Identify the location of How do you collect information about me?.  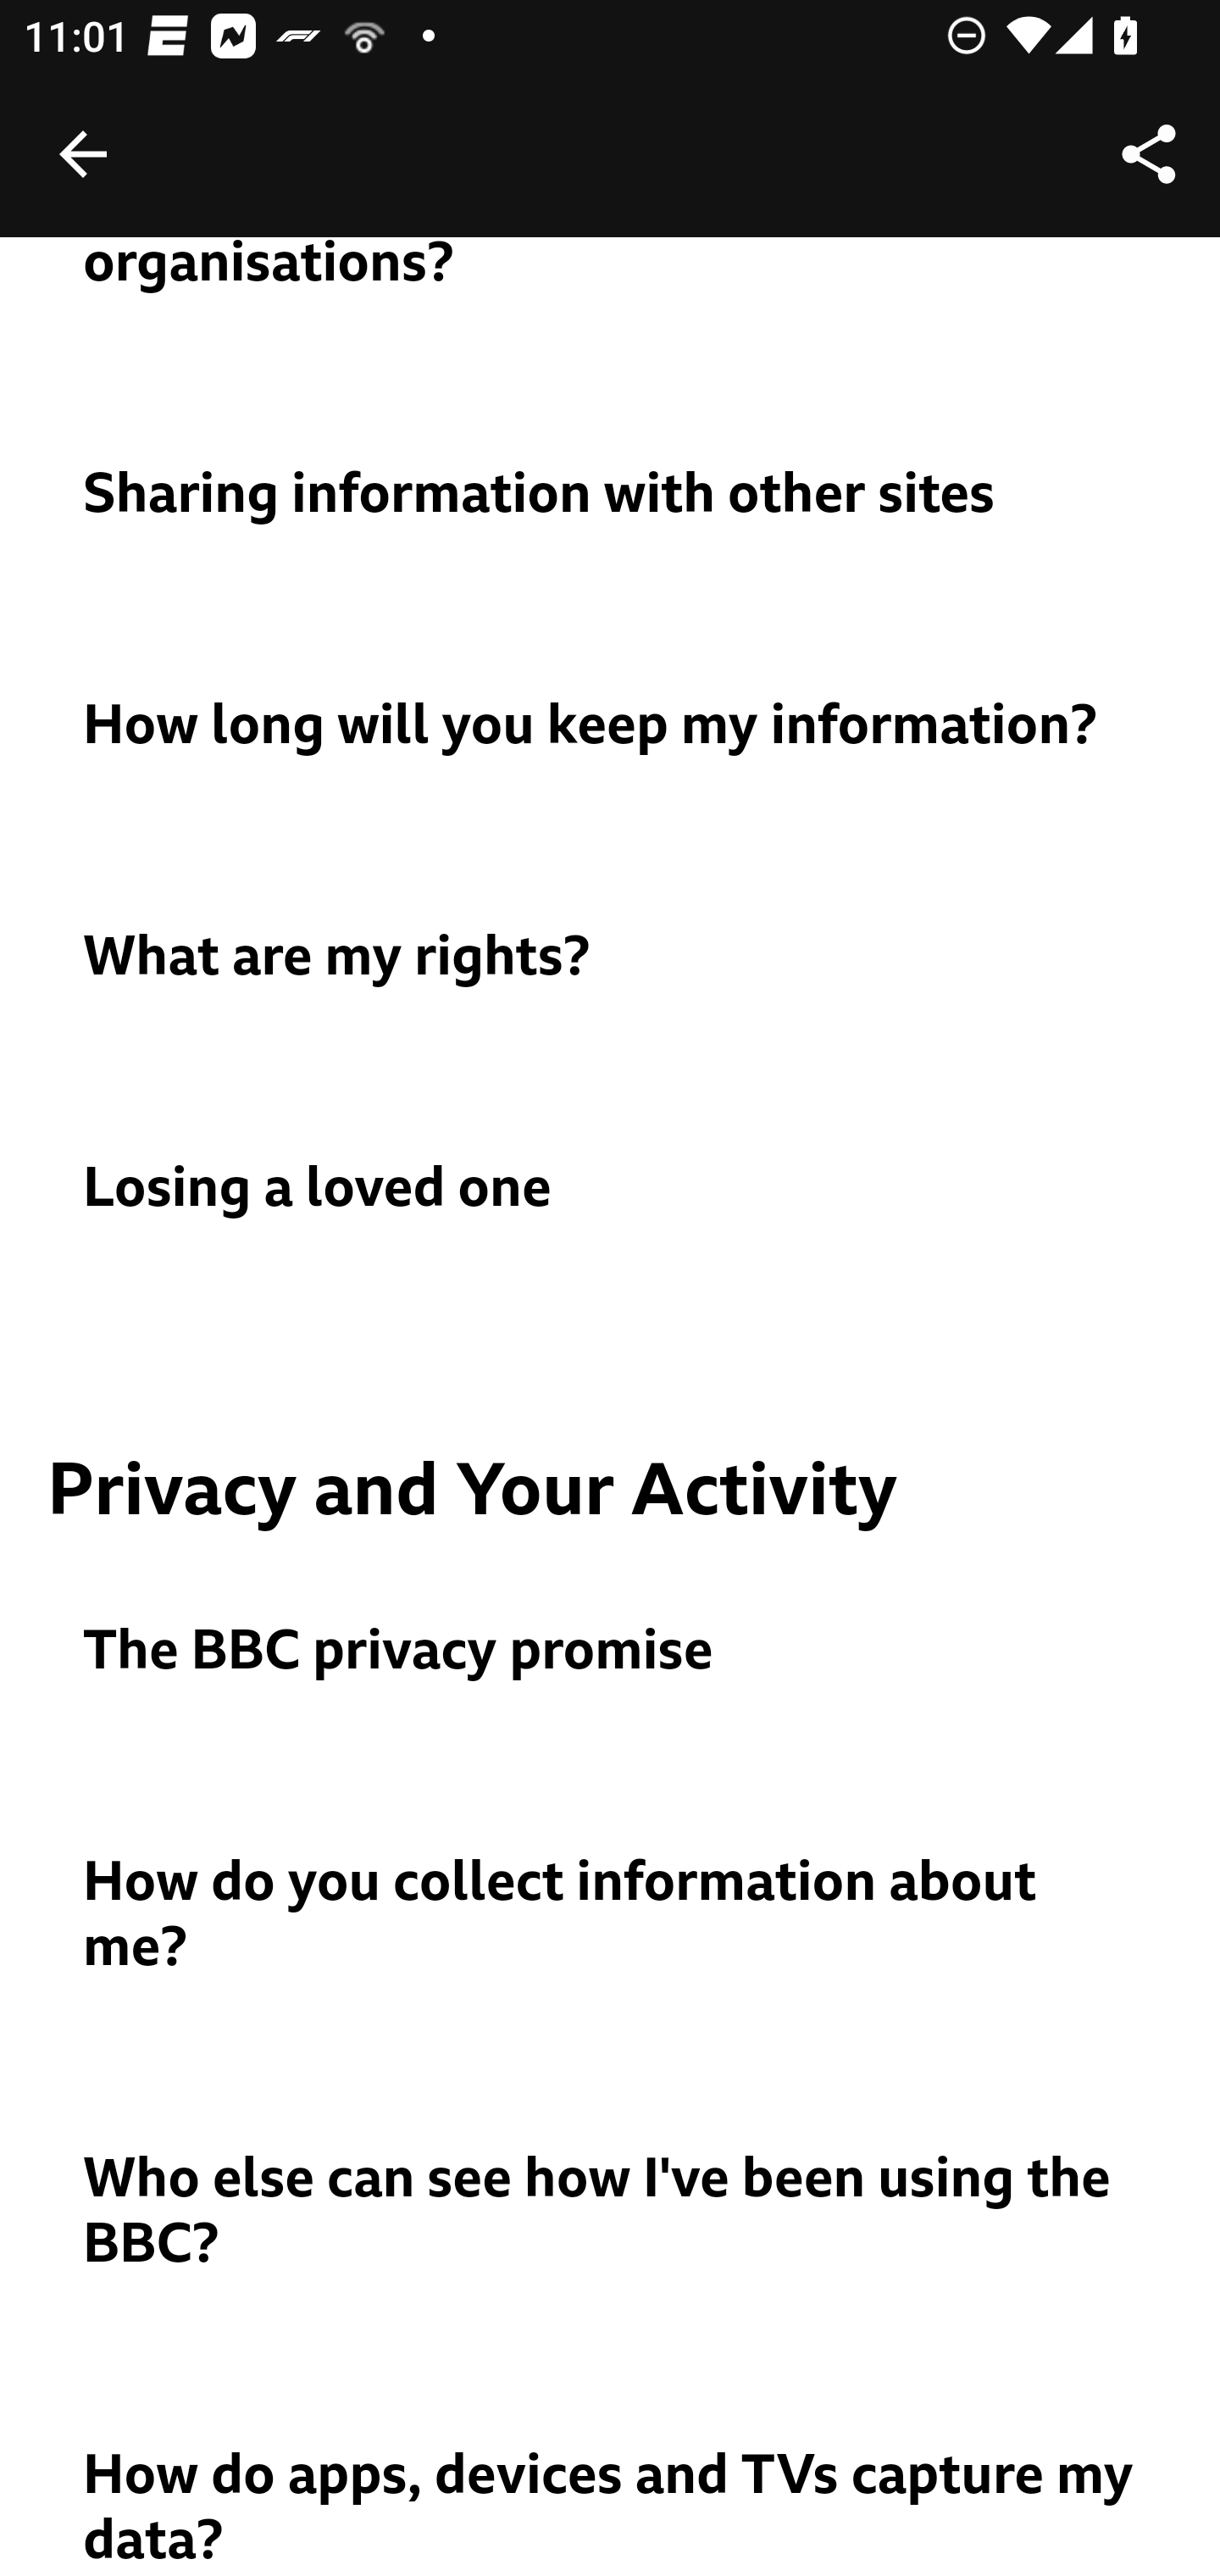
(612, 1916).